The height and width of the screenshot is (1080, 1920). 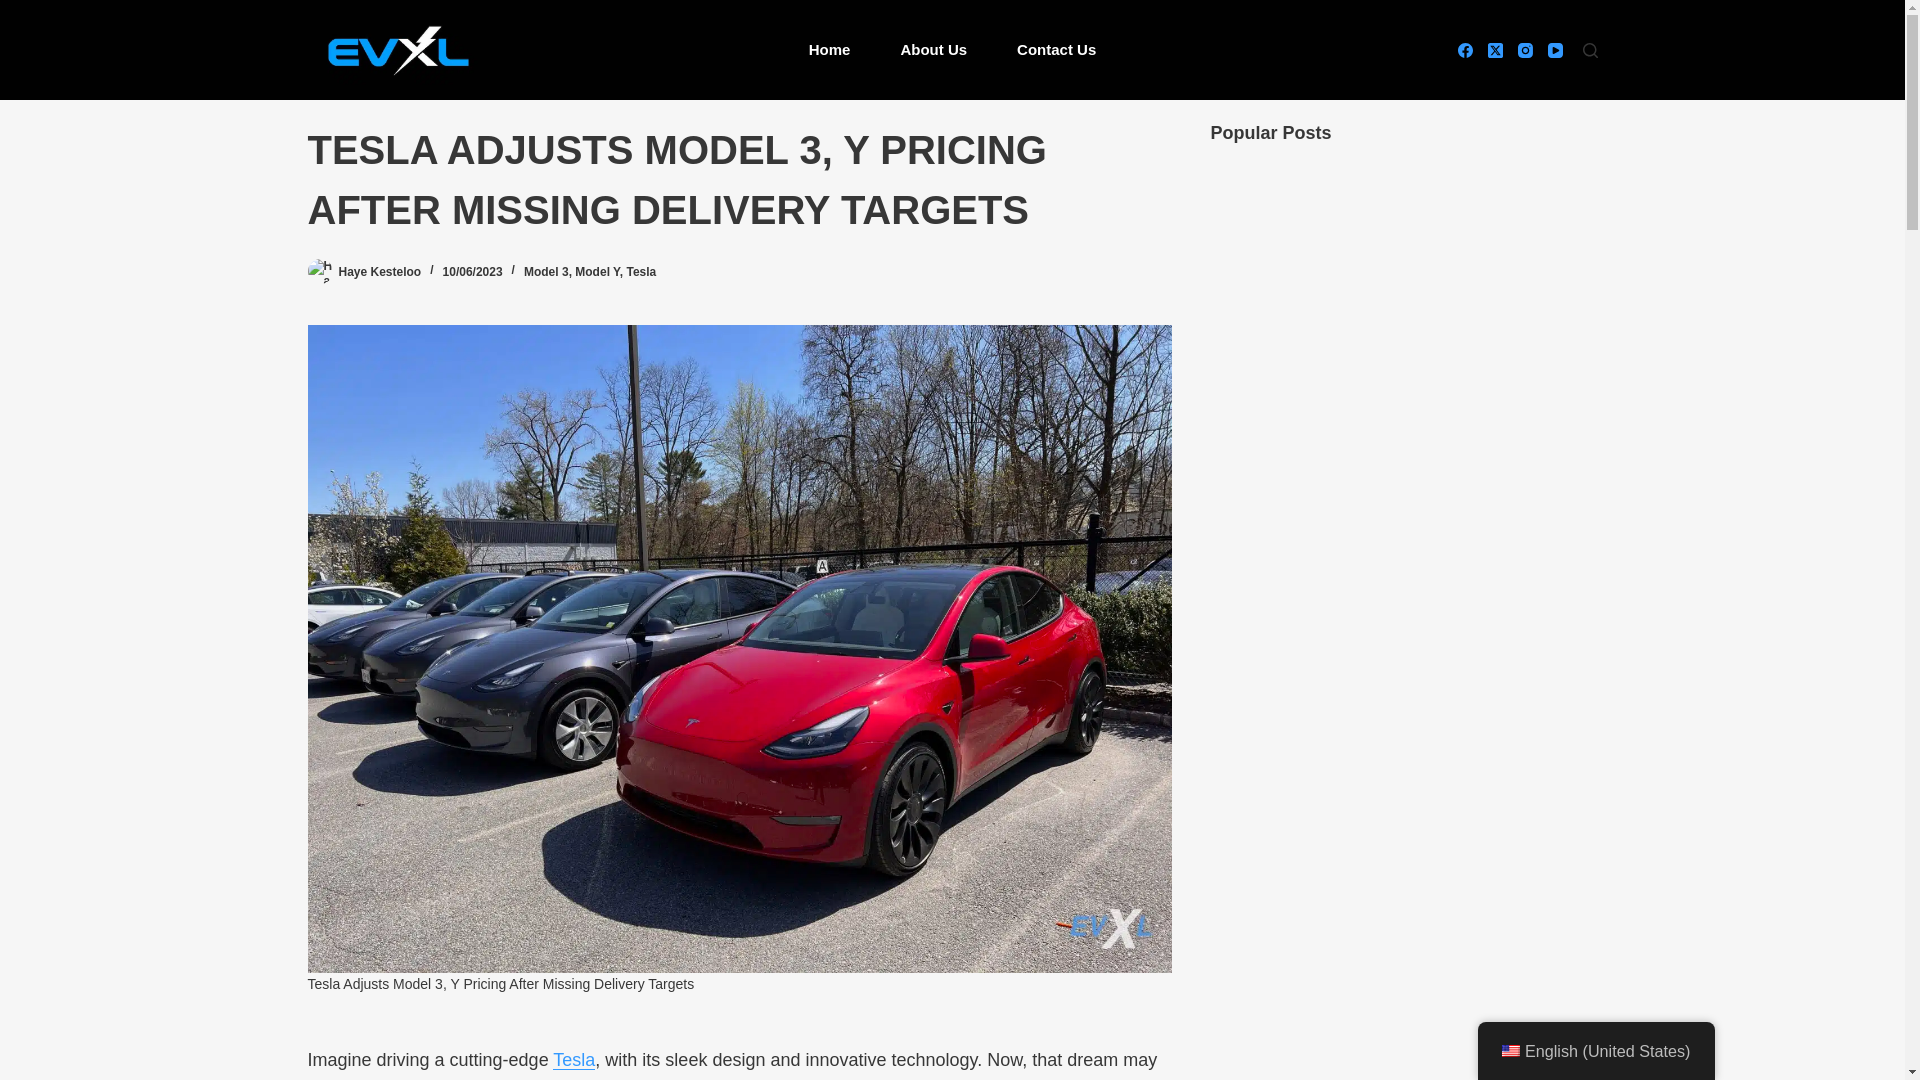 What do you see at coordinates (596, 271) in the screenshot?
I see `Model Y` at bounding box center [596, 271].